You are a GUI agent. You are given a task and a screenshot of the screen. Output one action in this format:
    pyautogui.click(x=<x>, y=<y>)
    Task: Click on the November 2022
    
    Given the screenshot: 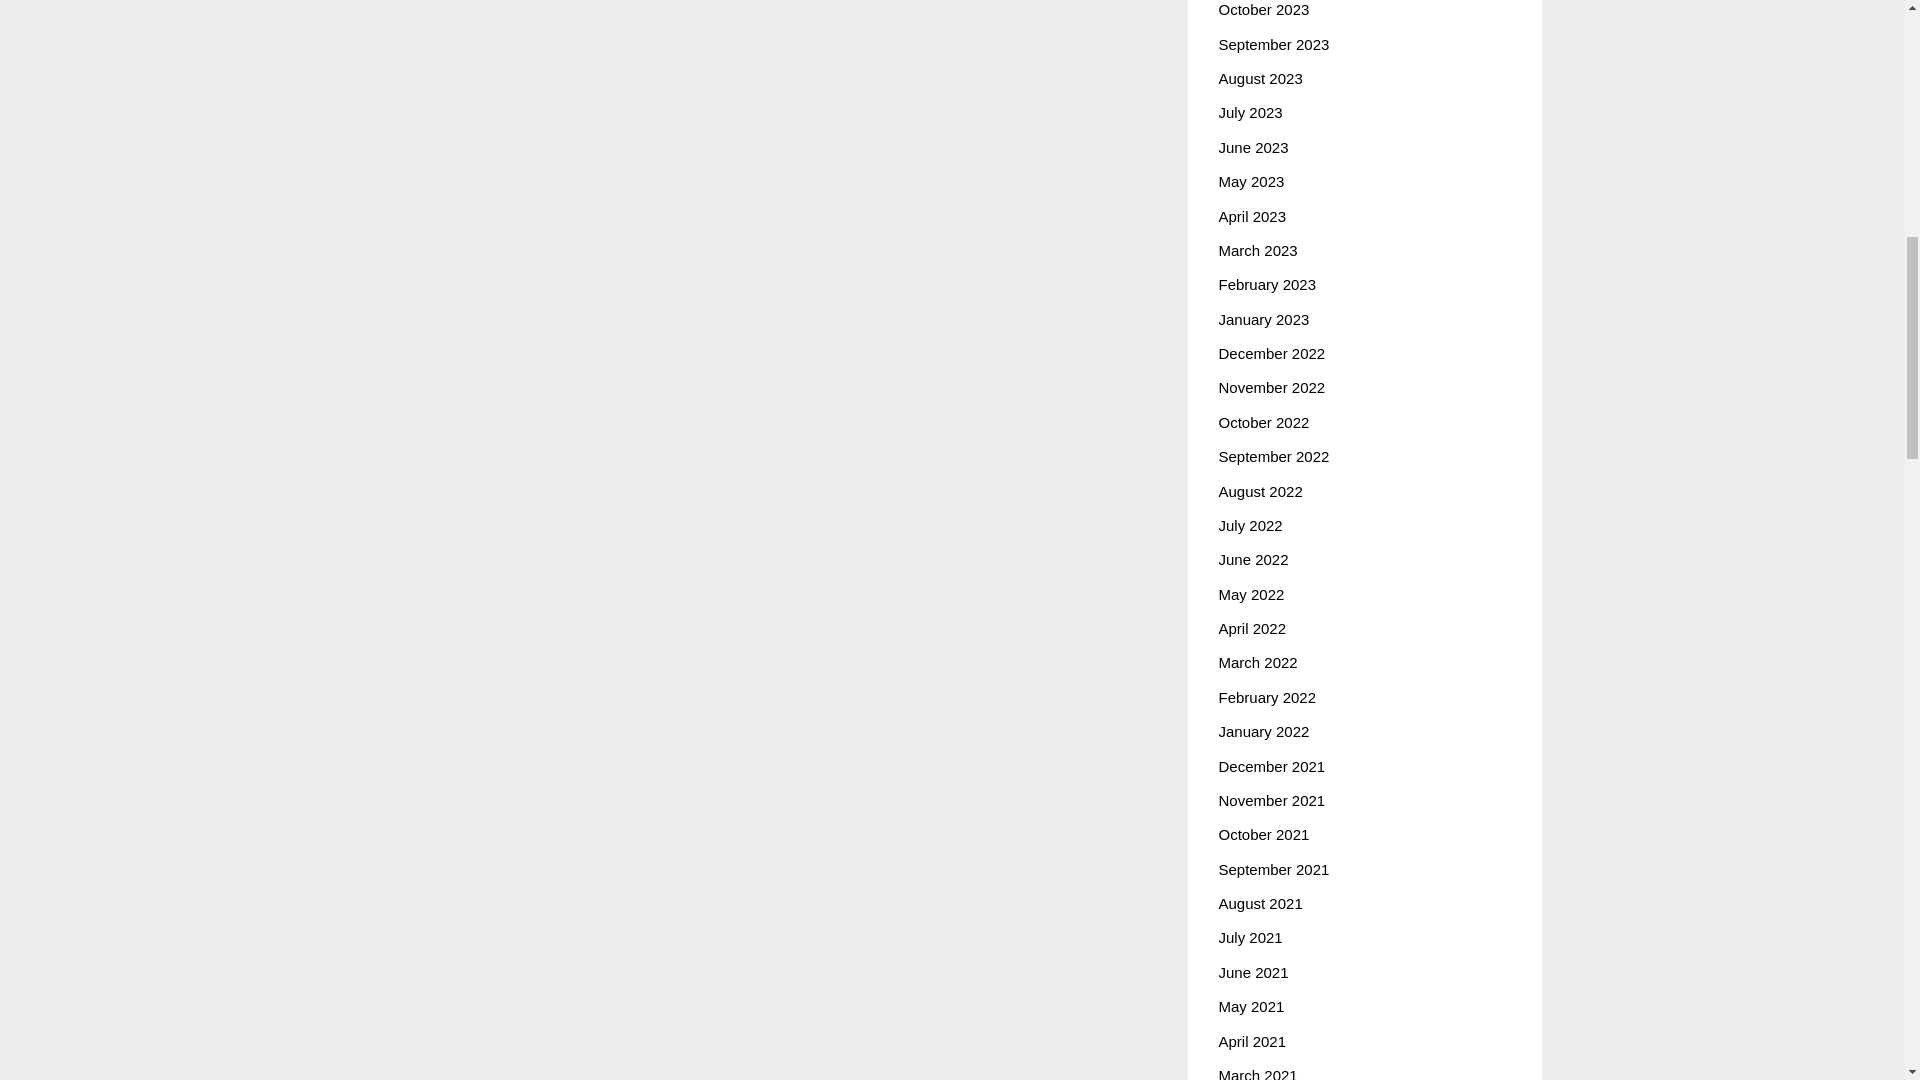 What is the action you would take?
    pyautogui.click(x=1270, y=388)
    